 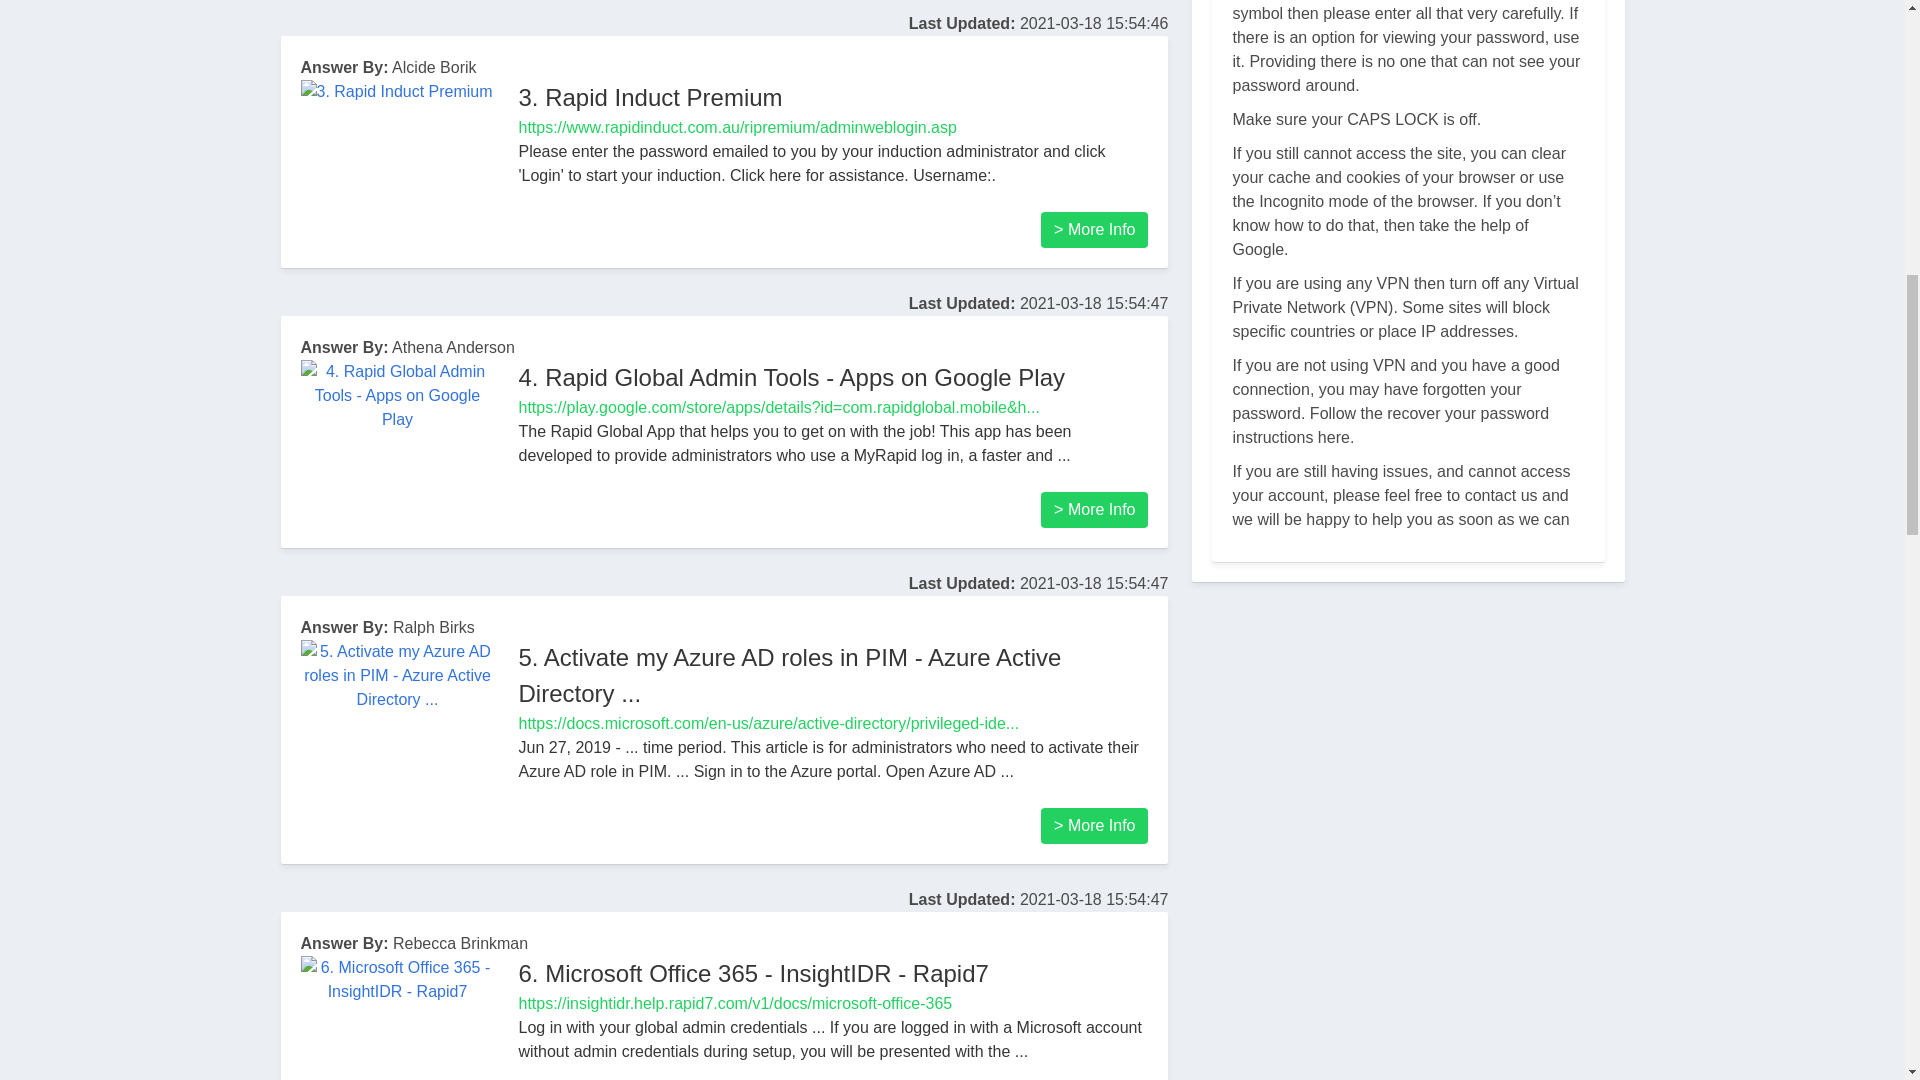 What do you see at coordinates (753, 974) in the screenshot?
I see `6. Microsoft Office 365 - InsightIDR - Rapid7` at bounding box center [753, 974].